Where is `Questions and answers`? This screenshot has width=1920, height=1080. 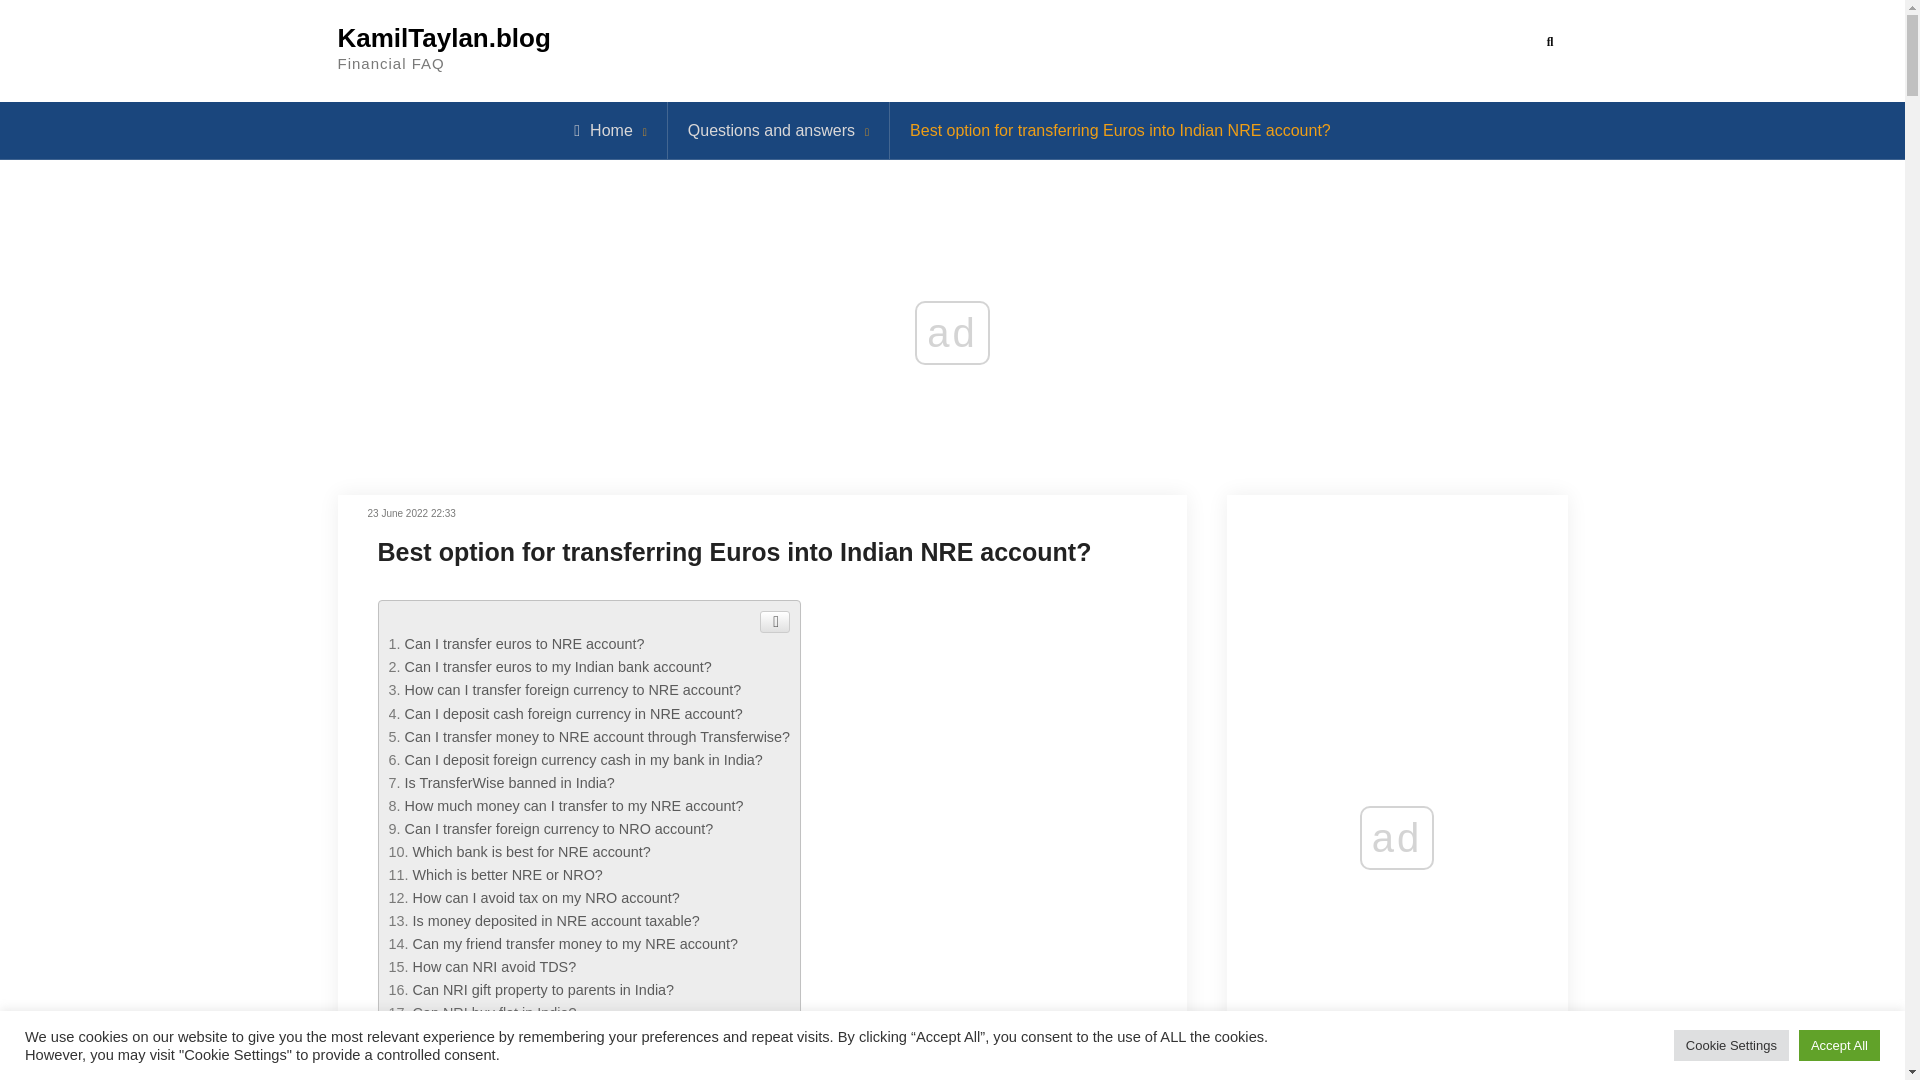
Questions and answers is located at coordinates (770, 130).